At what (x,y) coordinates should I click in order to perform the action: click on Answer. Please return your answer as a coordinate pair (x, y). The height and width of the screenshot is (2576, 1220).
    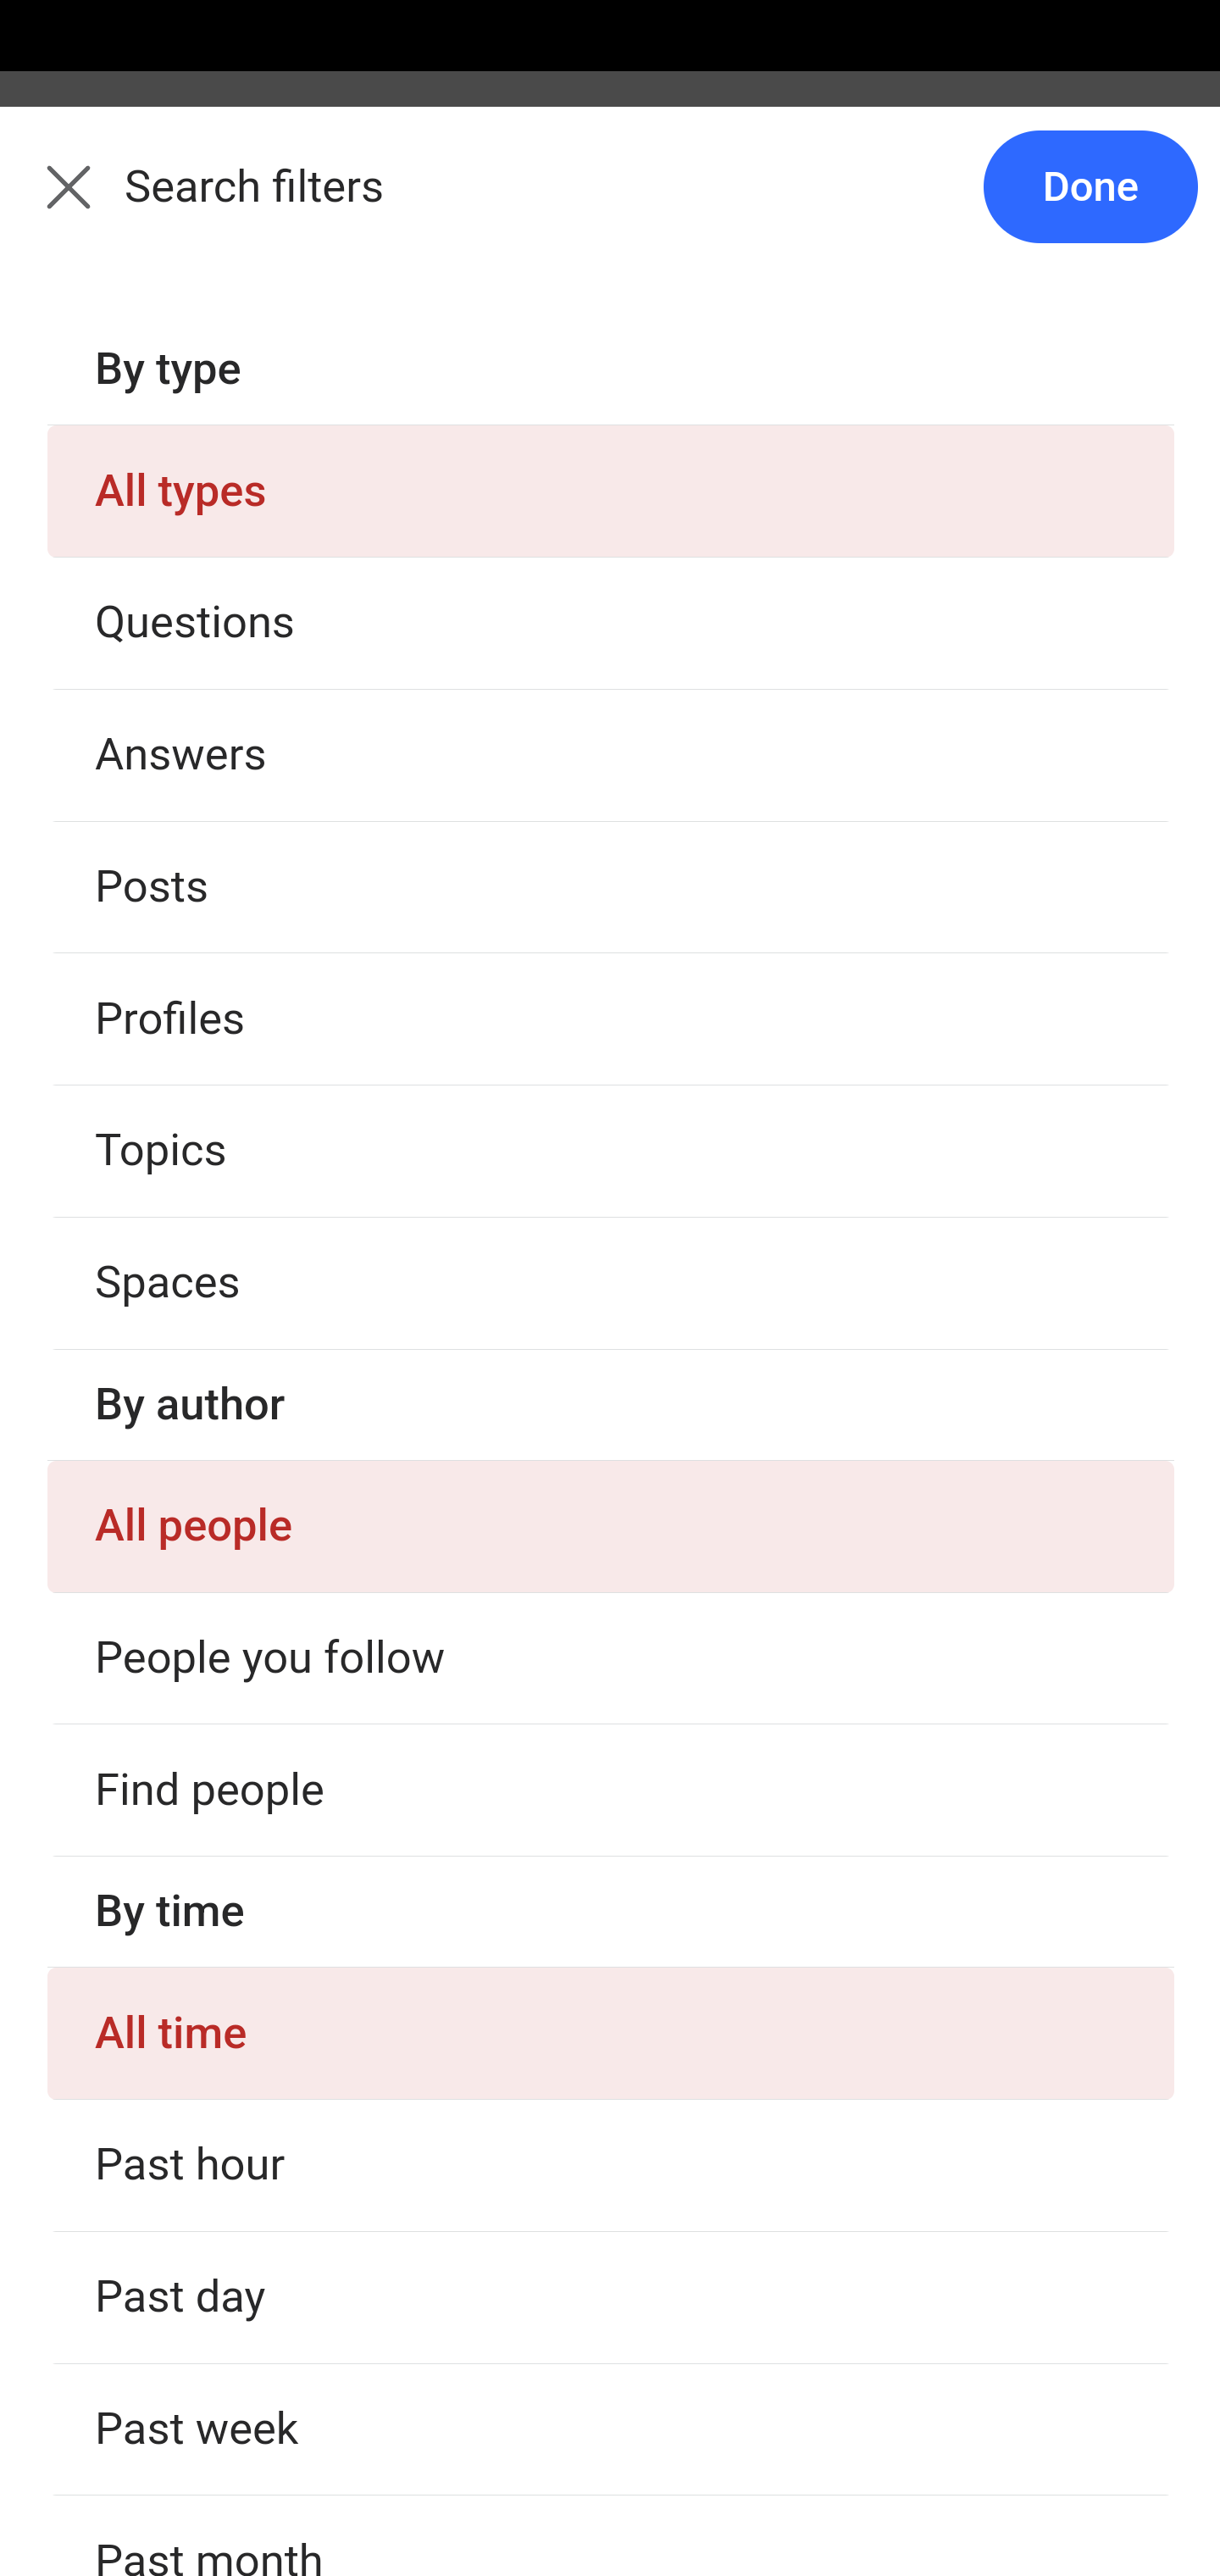
    Looking at the image, I should click on (207, 849).